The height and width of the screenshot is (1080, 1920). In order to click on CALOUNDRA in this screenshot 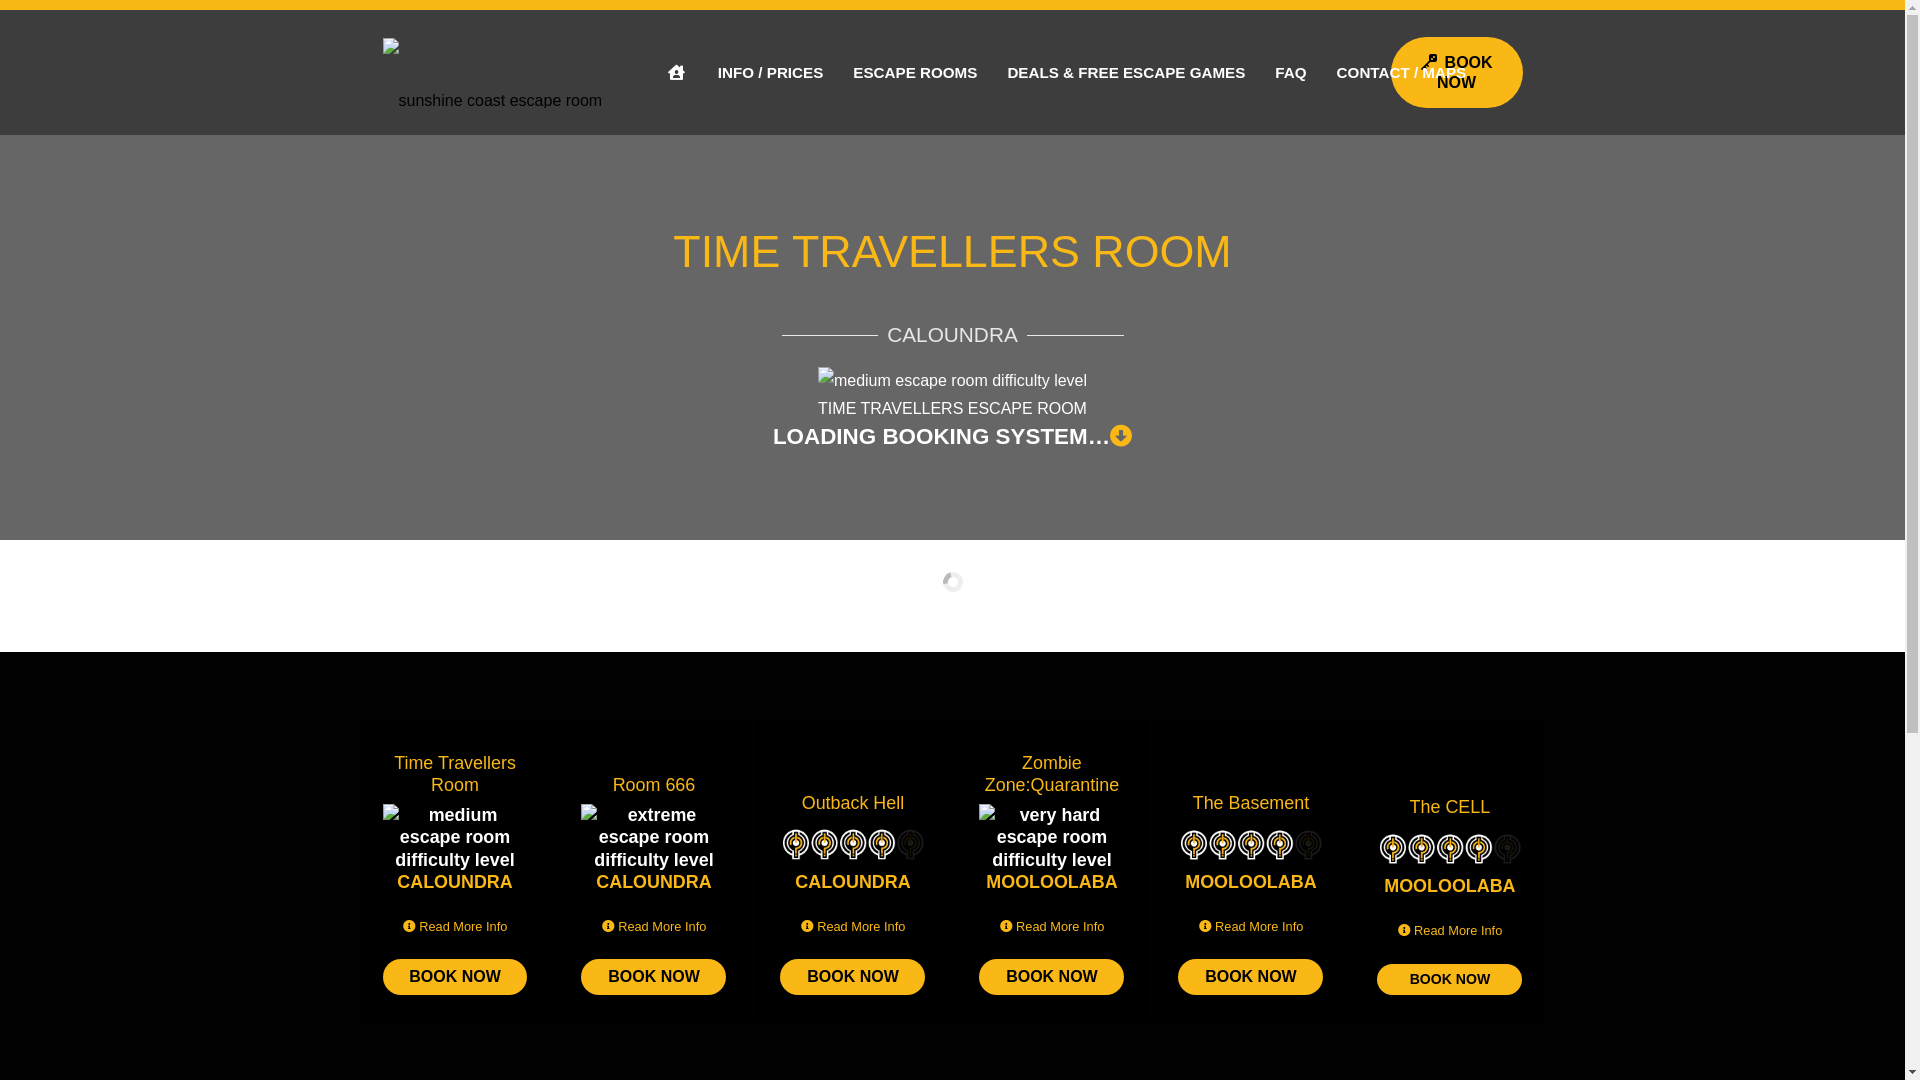, I will do `click(654, 882)`.